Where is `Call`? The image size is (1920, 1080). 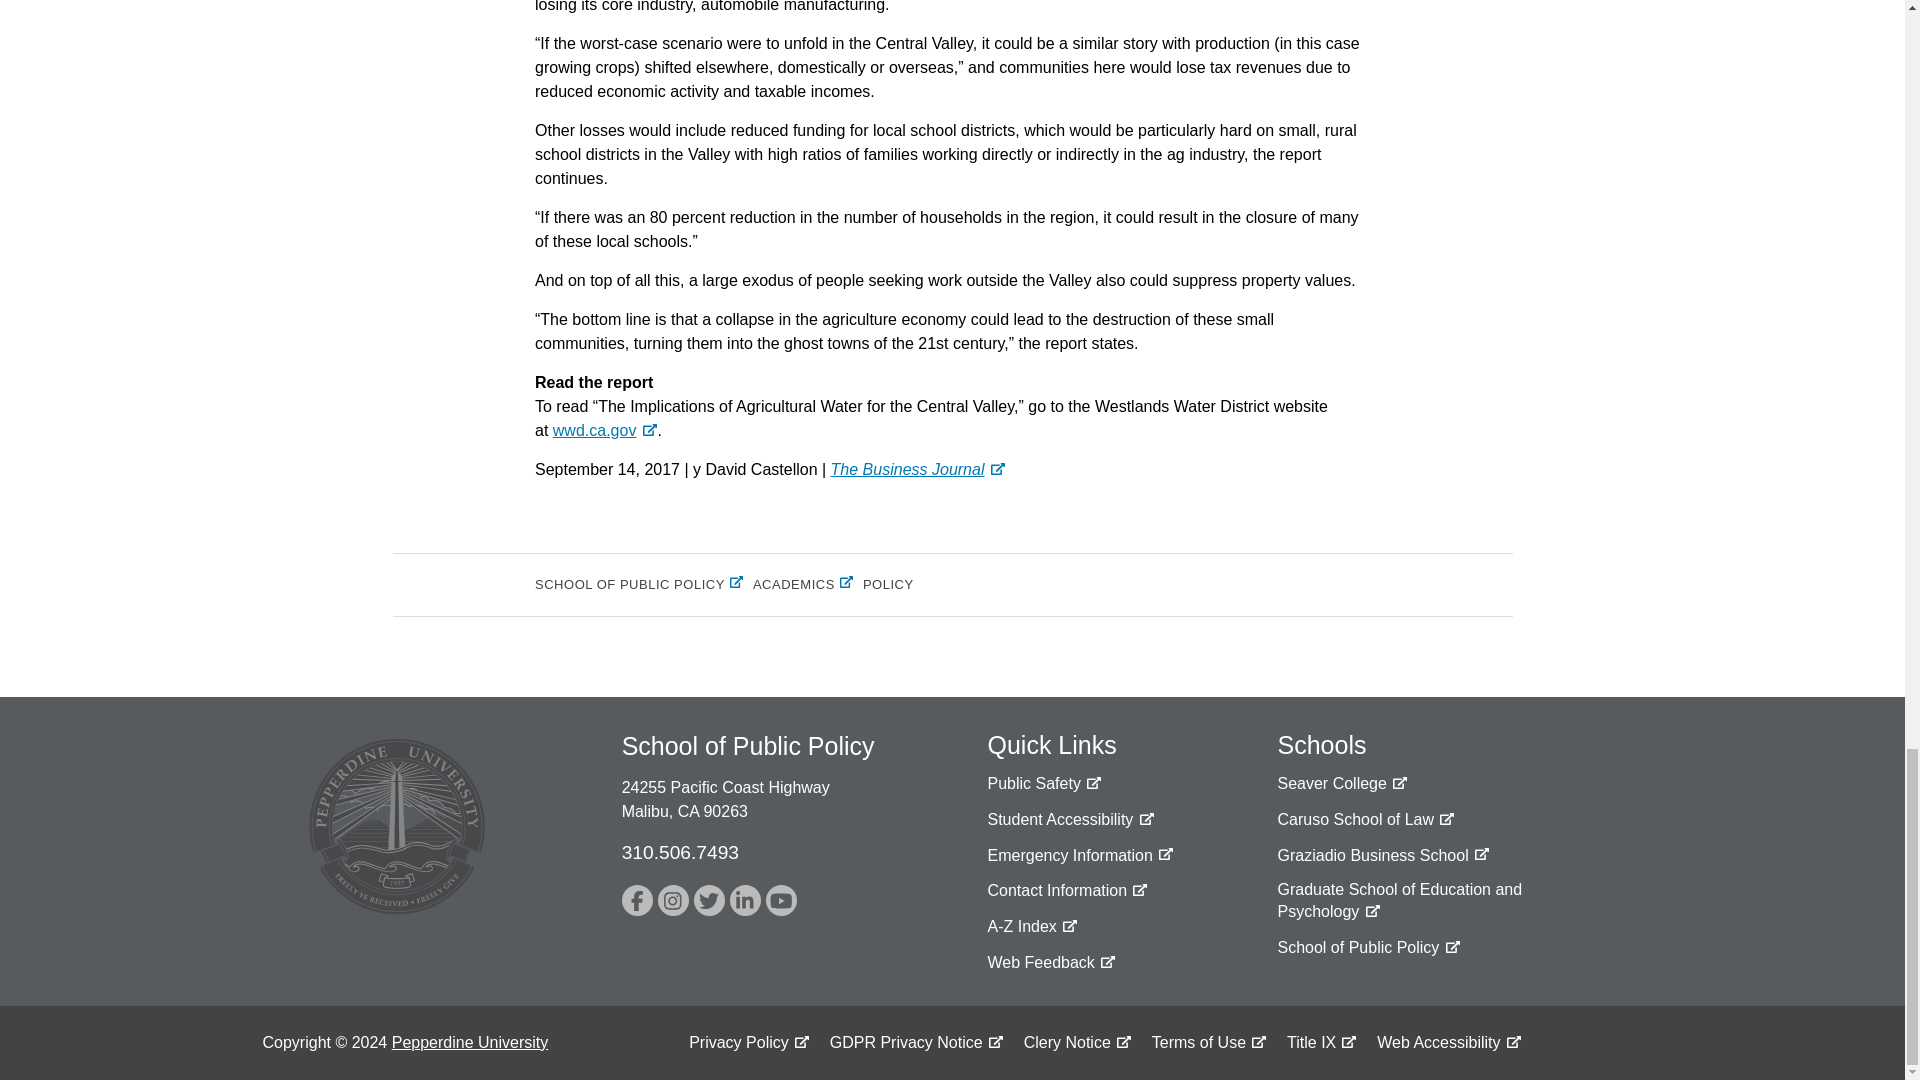 Call is located at coordinates (680, 852).